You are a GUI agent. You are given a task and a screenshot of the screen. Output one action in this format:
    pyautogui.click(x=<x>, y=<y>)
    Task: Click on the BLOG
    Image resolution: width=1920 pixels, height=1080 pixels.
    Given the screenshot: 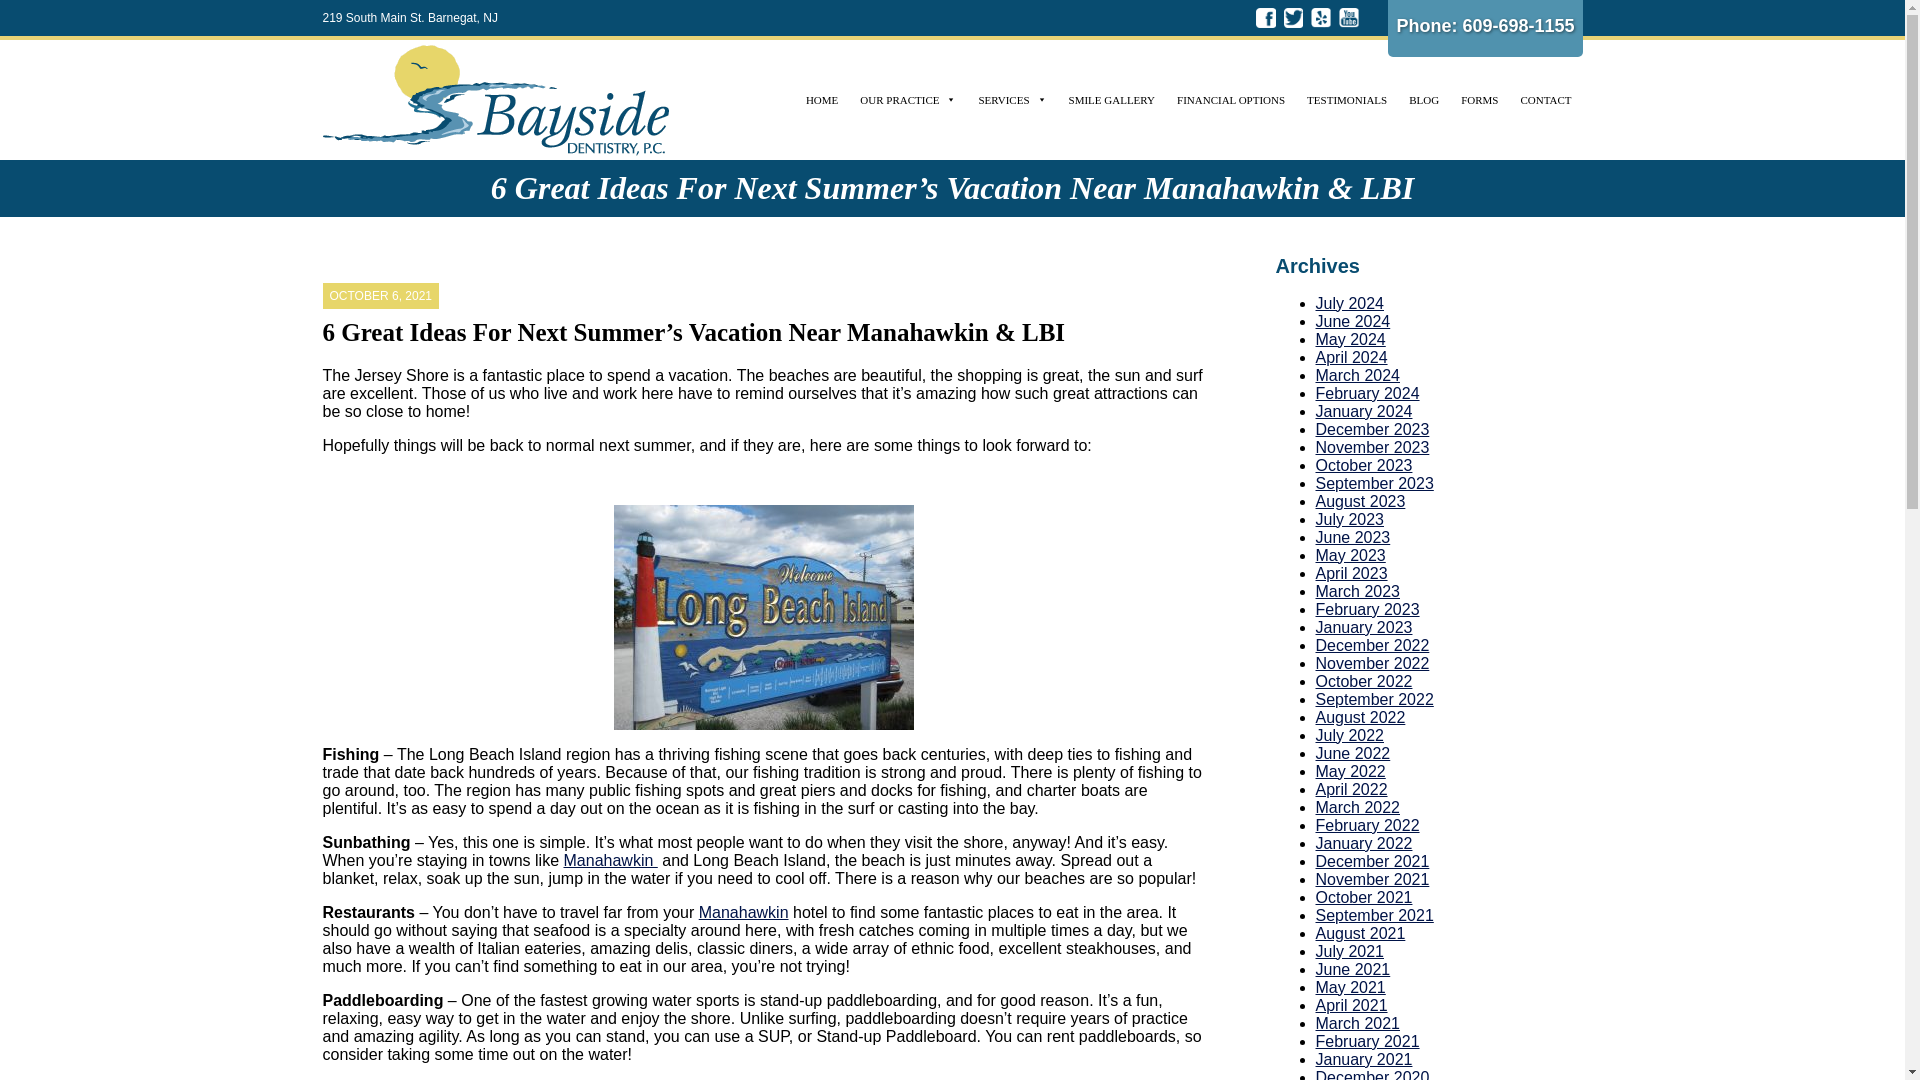 What is the action you would take?
    pyautogui.click(x=1423, y=99)
    